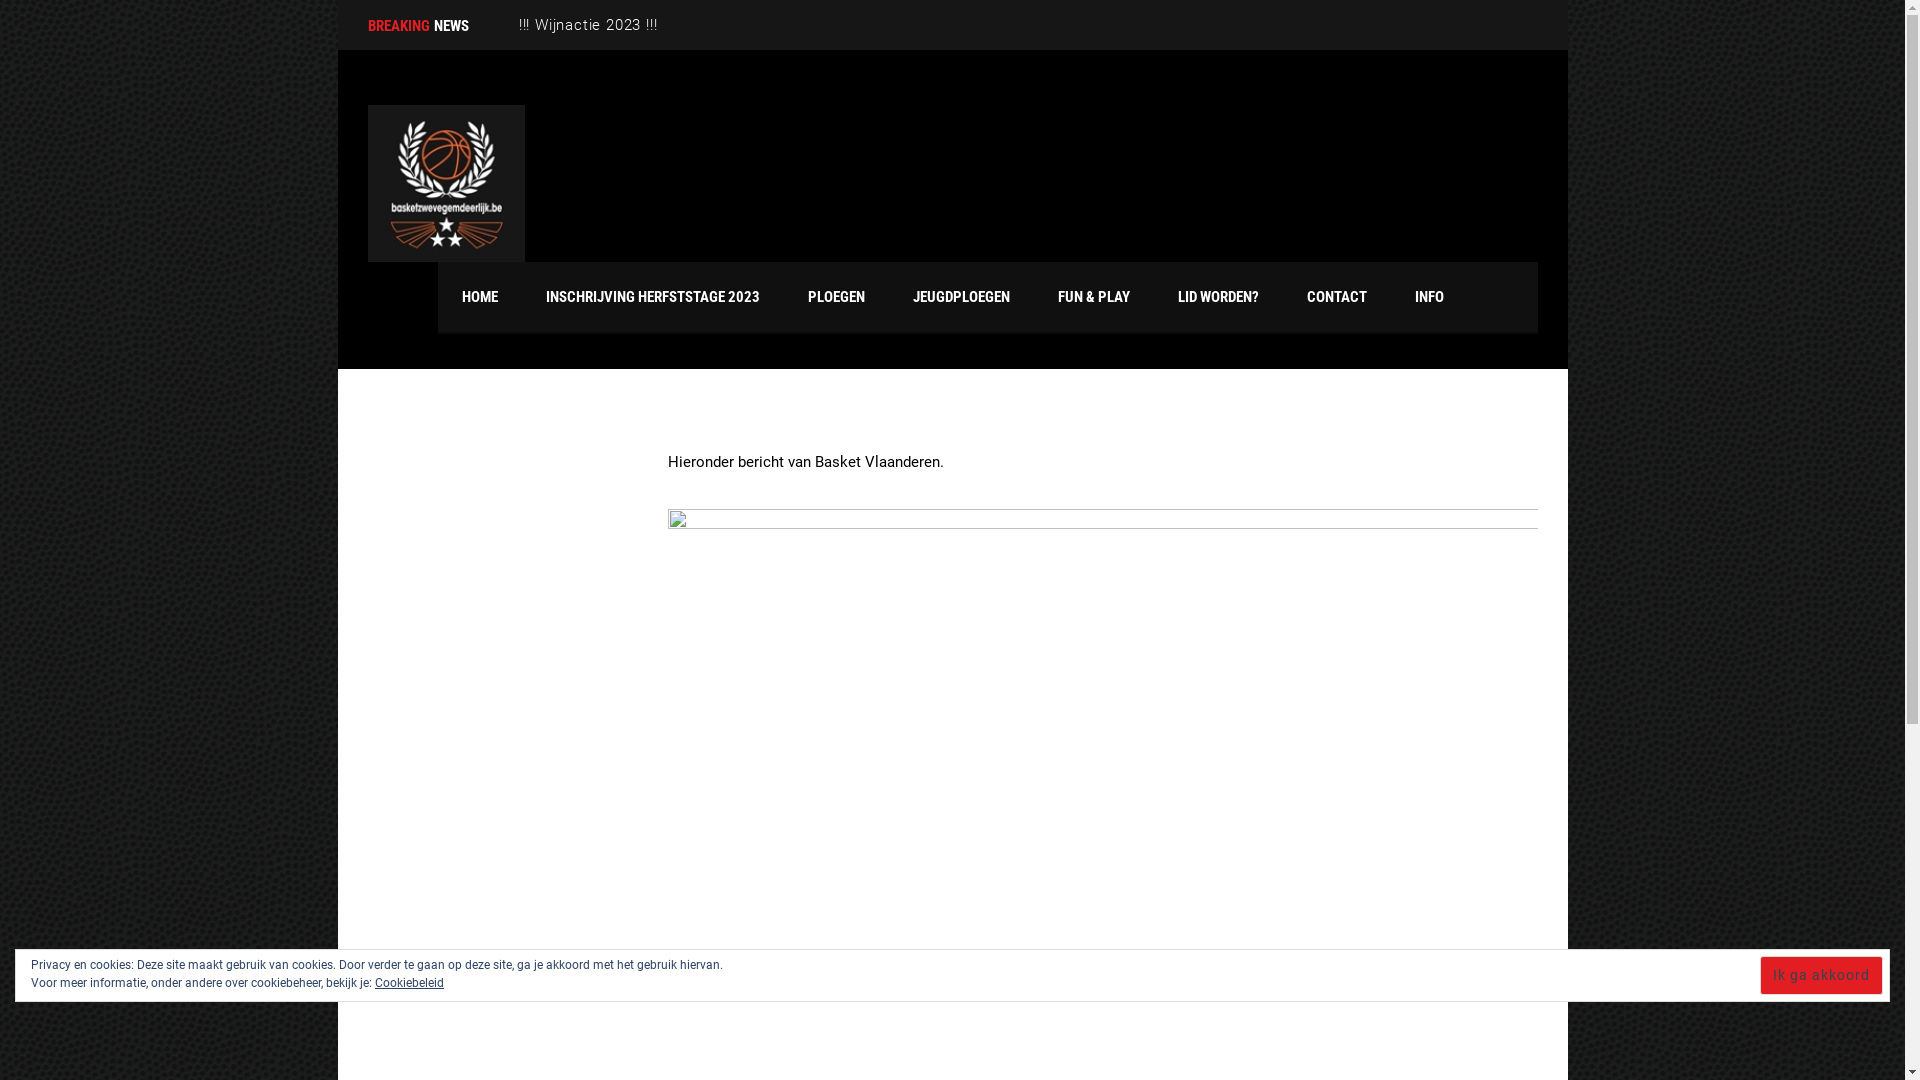  What do you see at coordinates (836, 297) in the screenshot?
I see `PLOEGEN` at bounding box center [836, 297].